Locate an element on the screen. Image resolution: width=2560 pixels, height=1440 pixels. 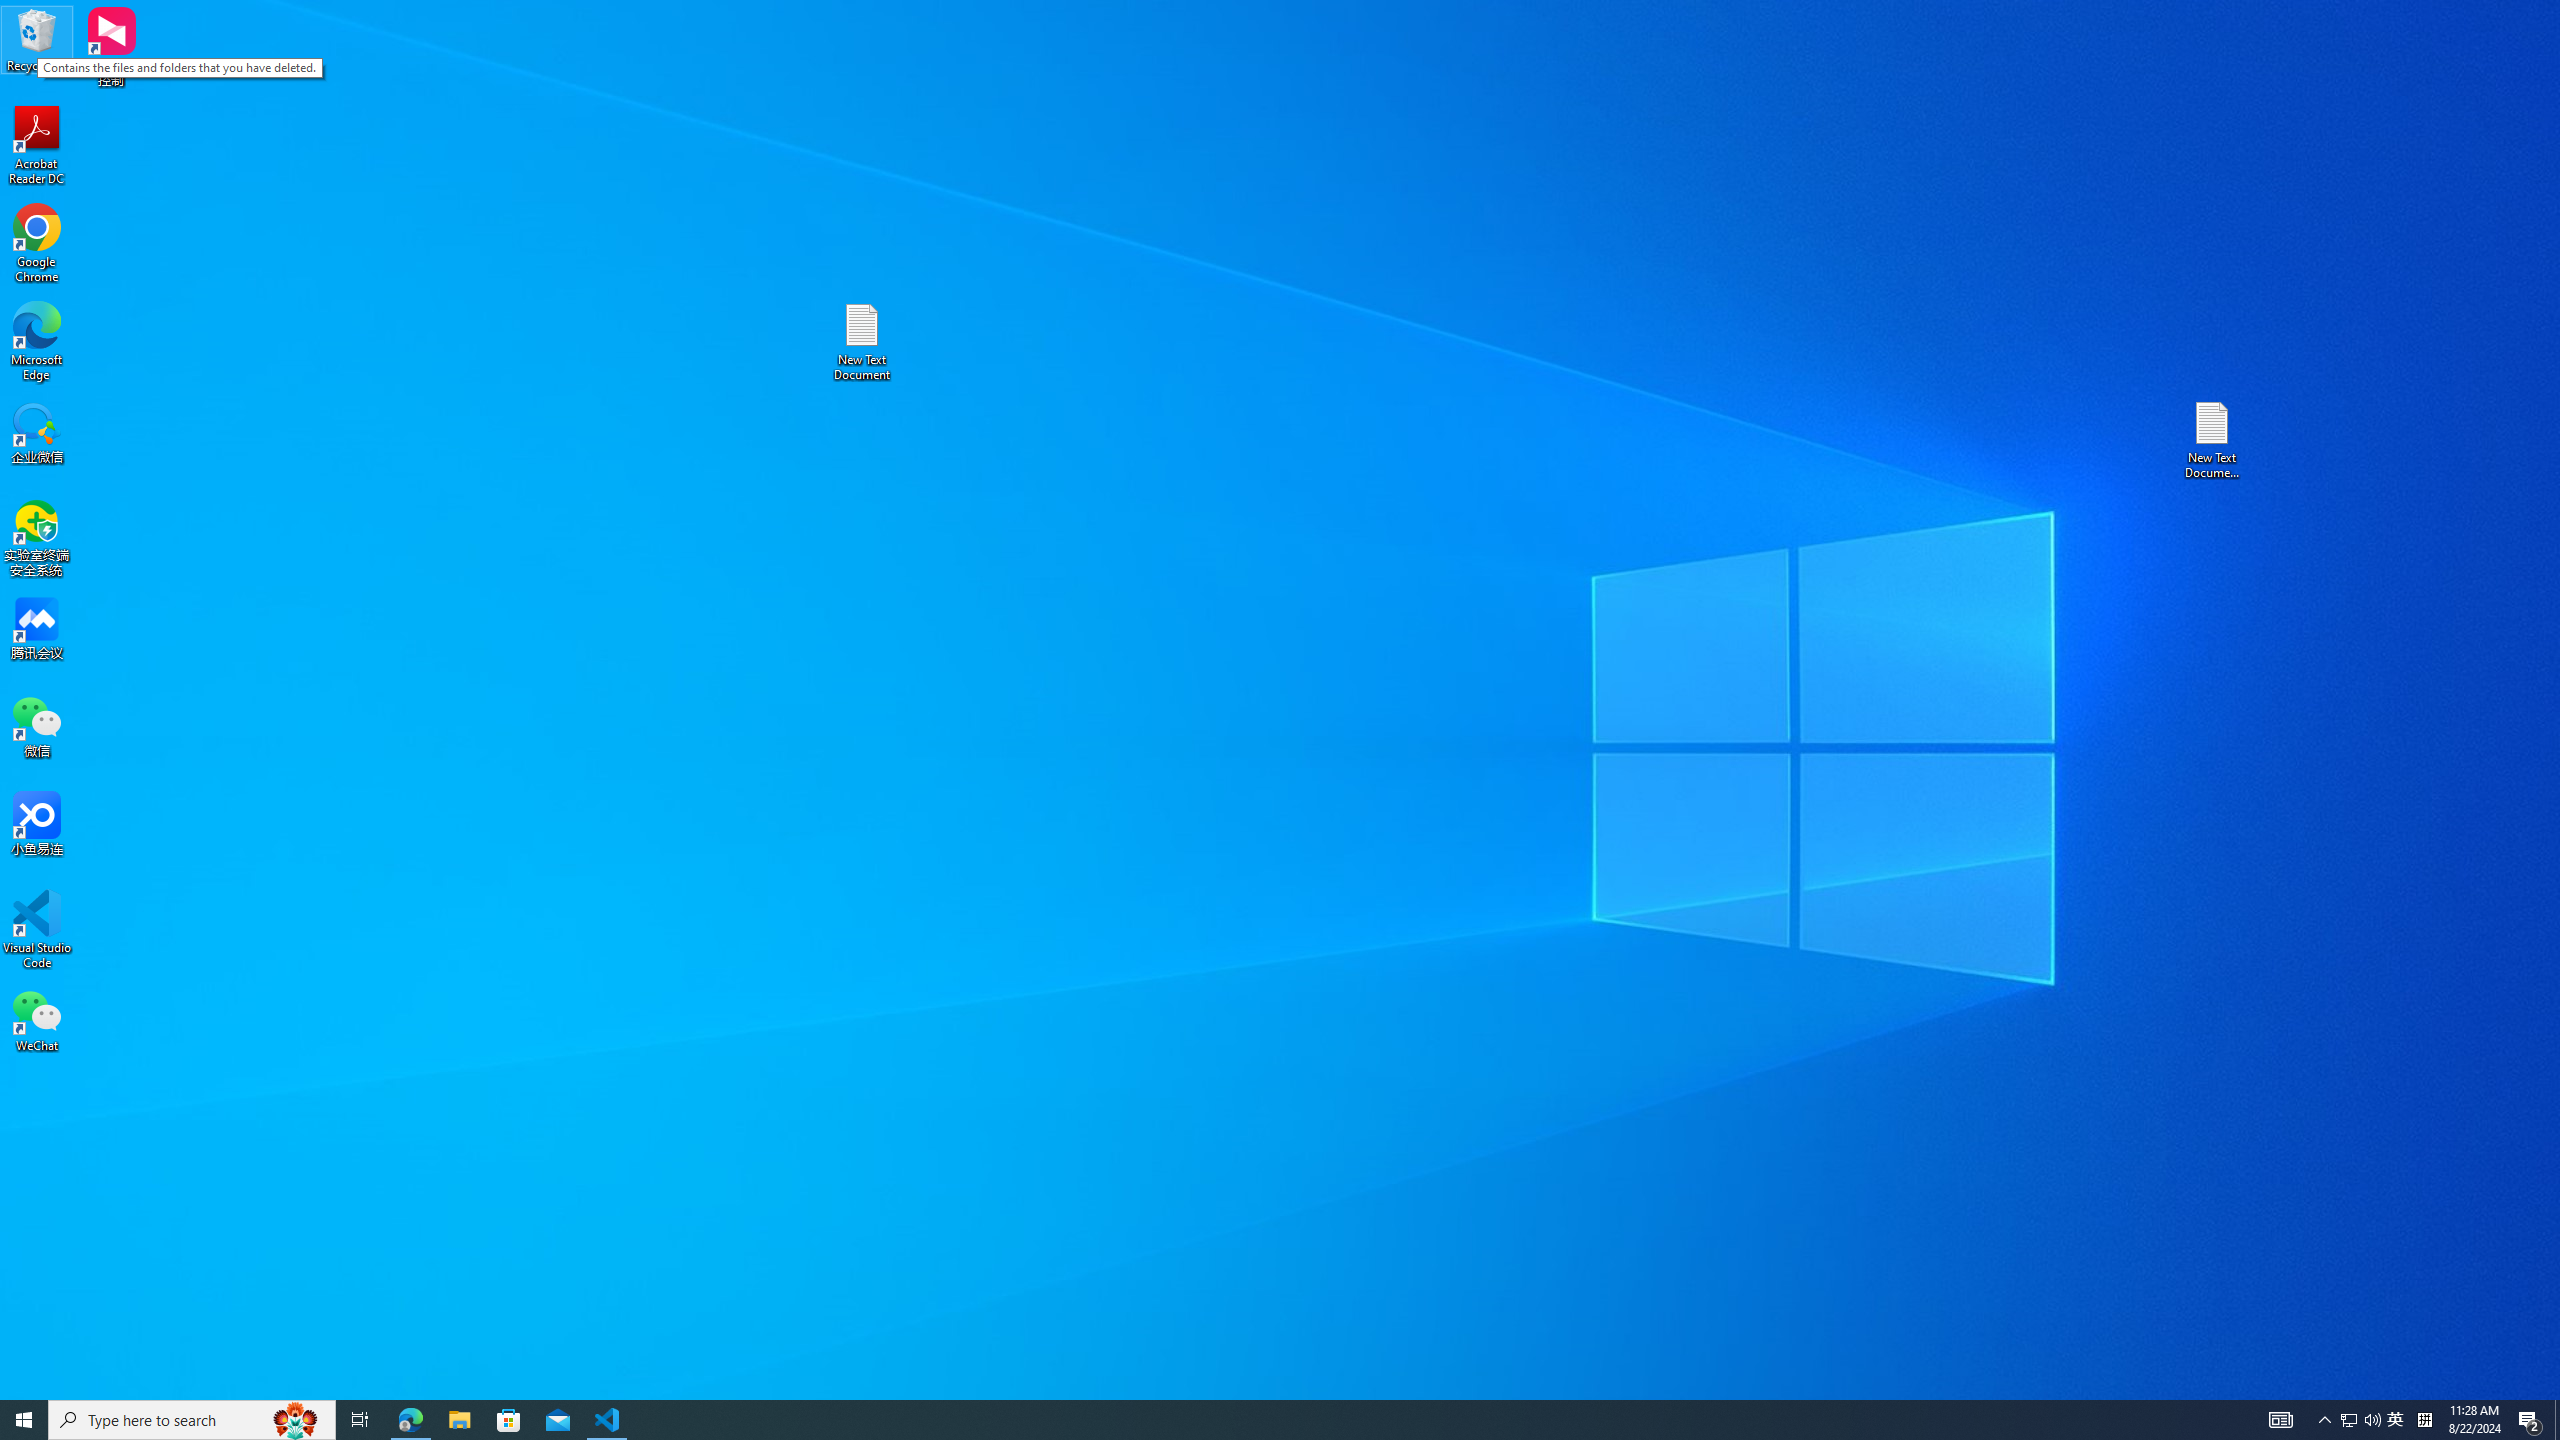
Microsoft Store is located at coordinates (509, 1420).